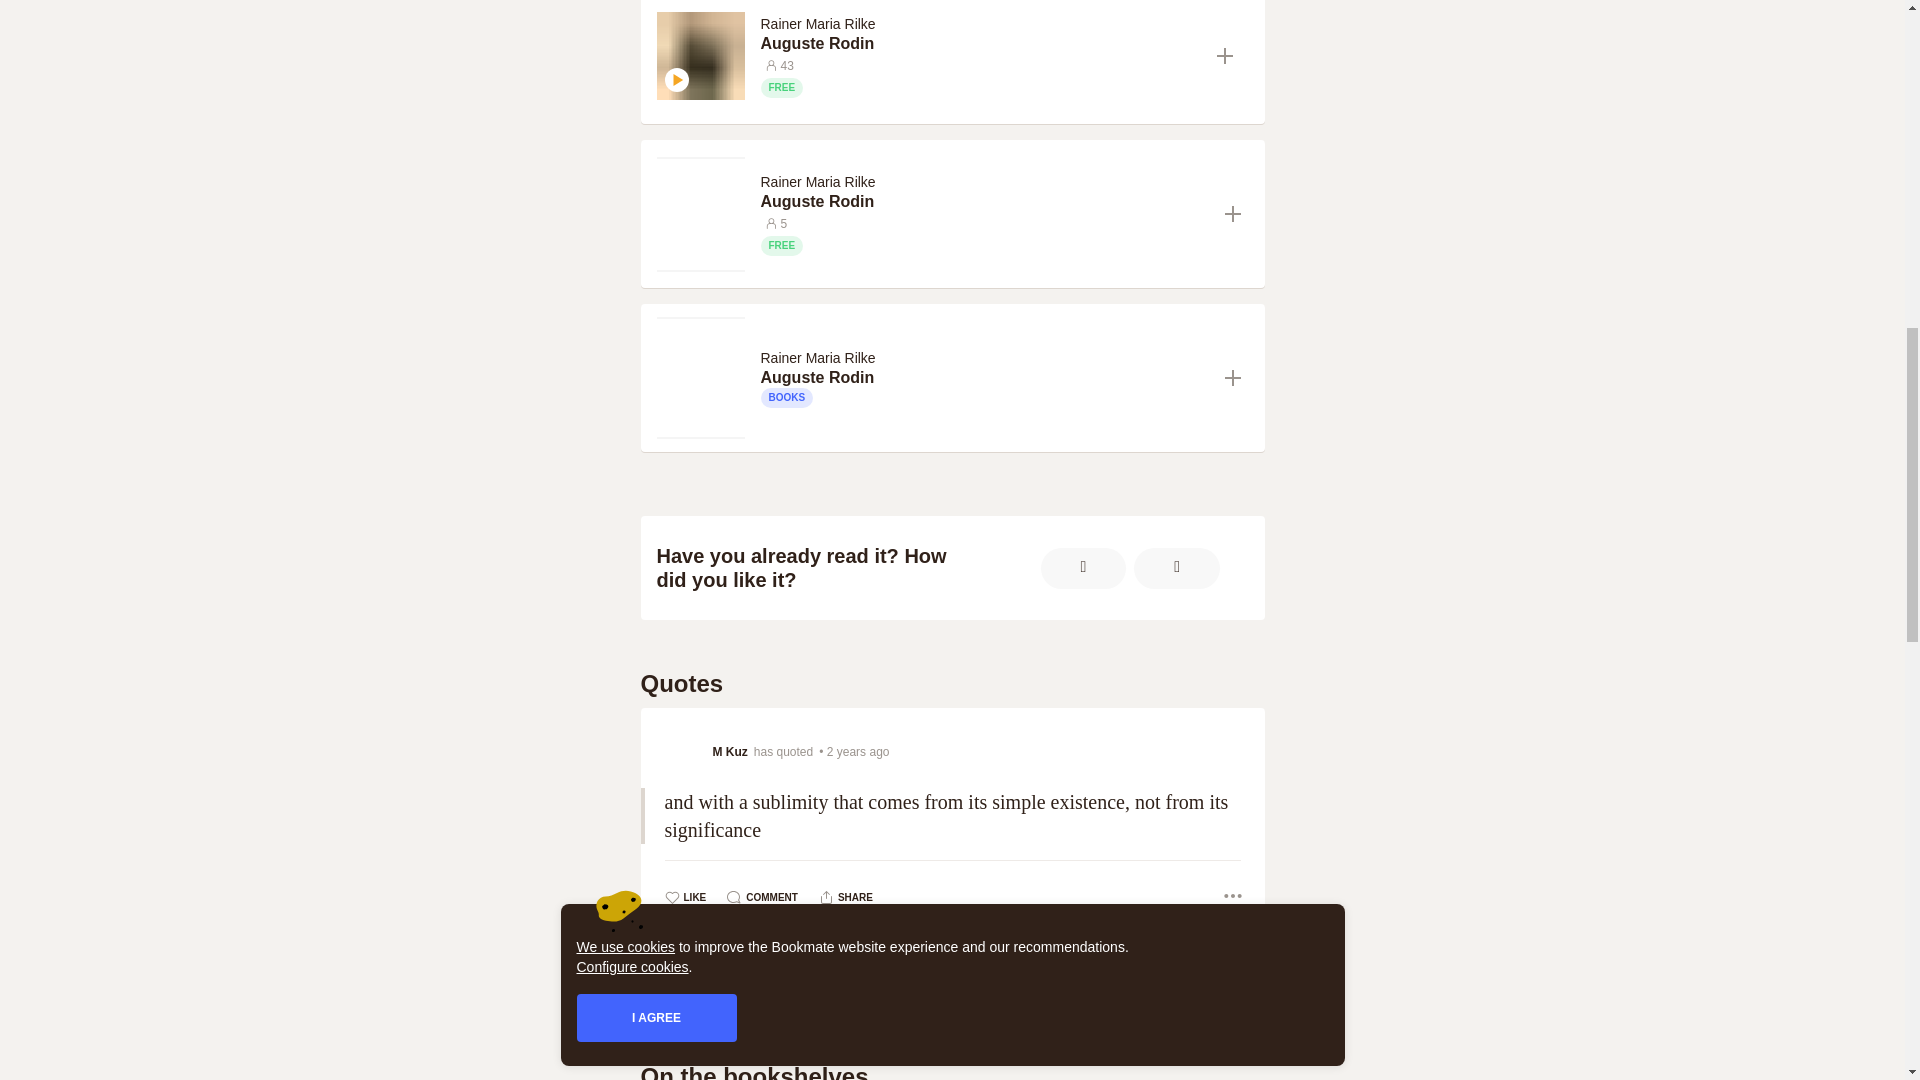  What do you see at coordinates (818, 358) in the screenshot?
I see `Rainer Maria Rilke` at bounding box center [818, 358].